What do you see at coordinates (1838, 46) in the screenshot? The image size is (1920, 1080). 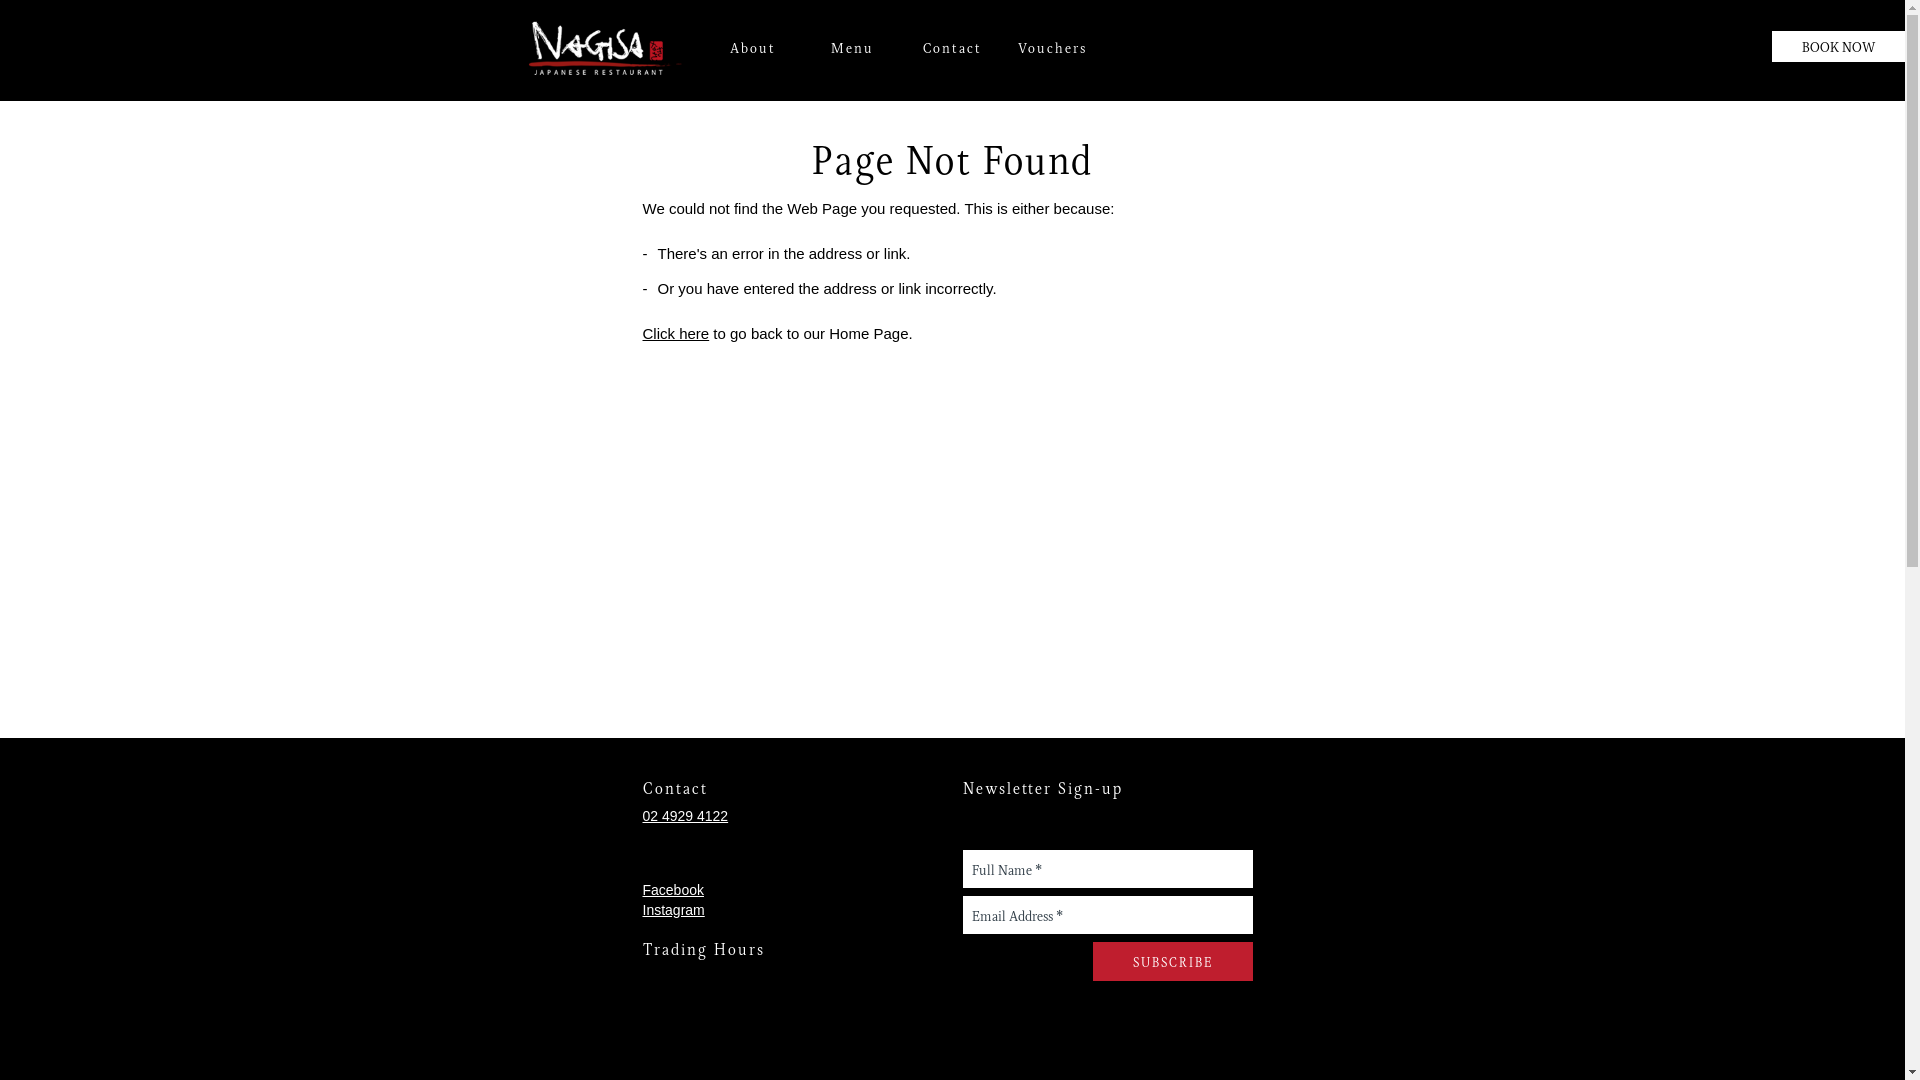 I see `BOOK NOW` at bounding box center [1838, 46].